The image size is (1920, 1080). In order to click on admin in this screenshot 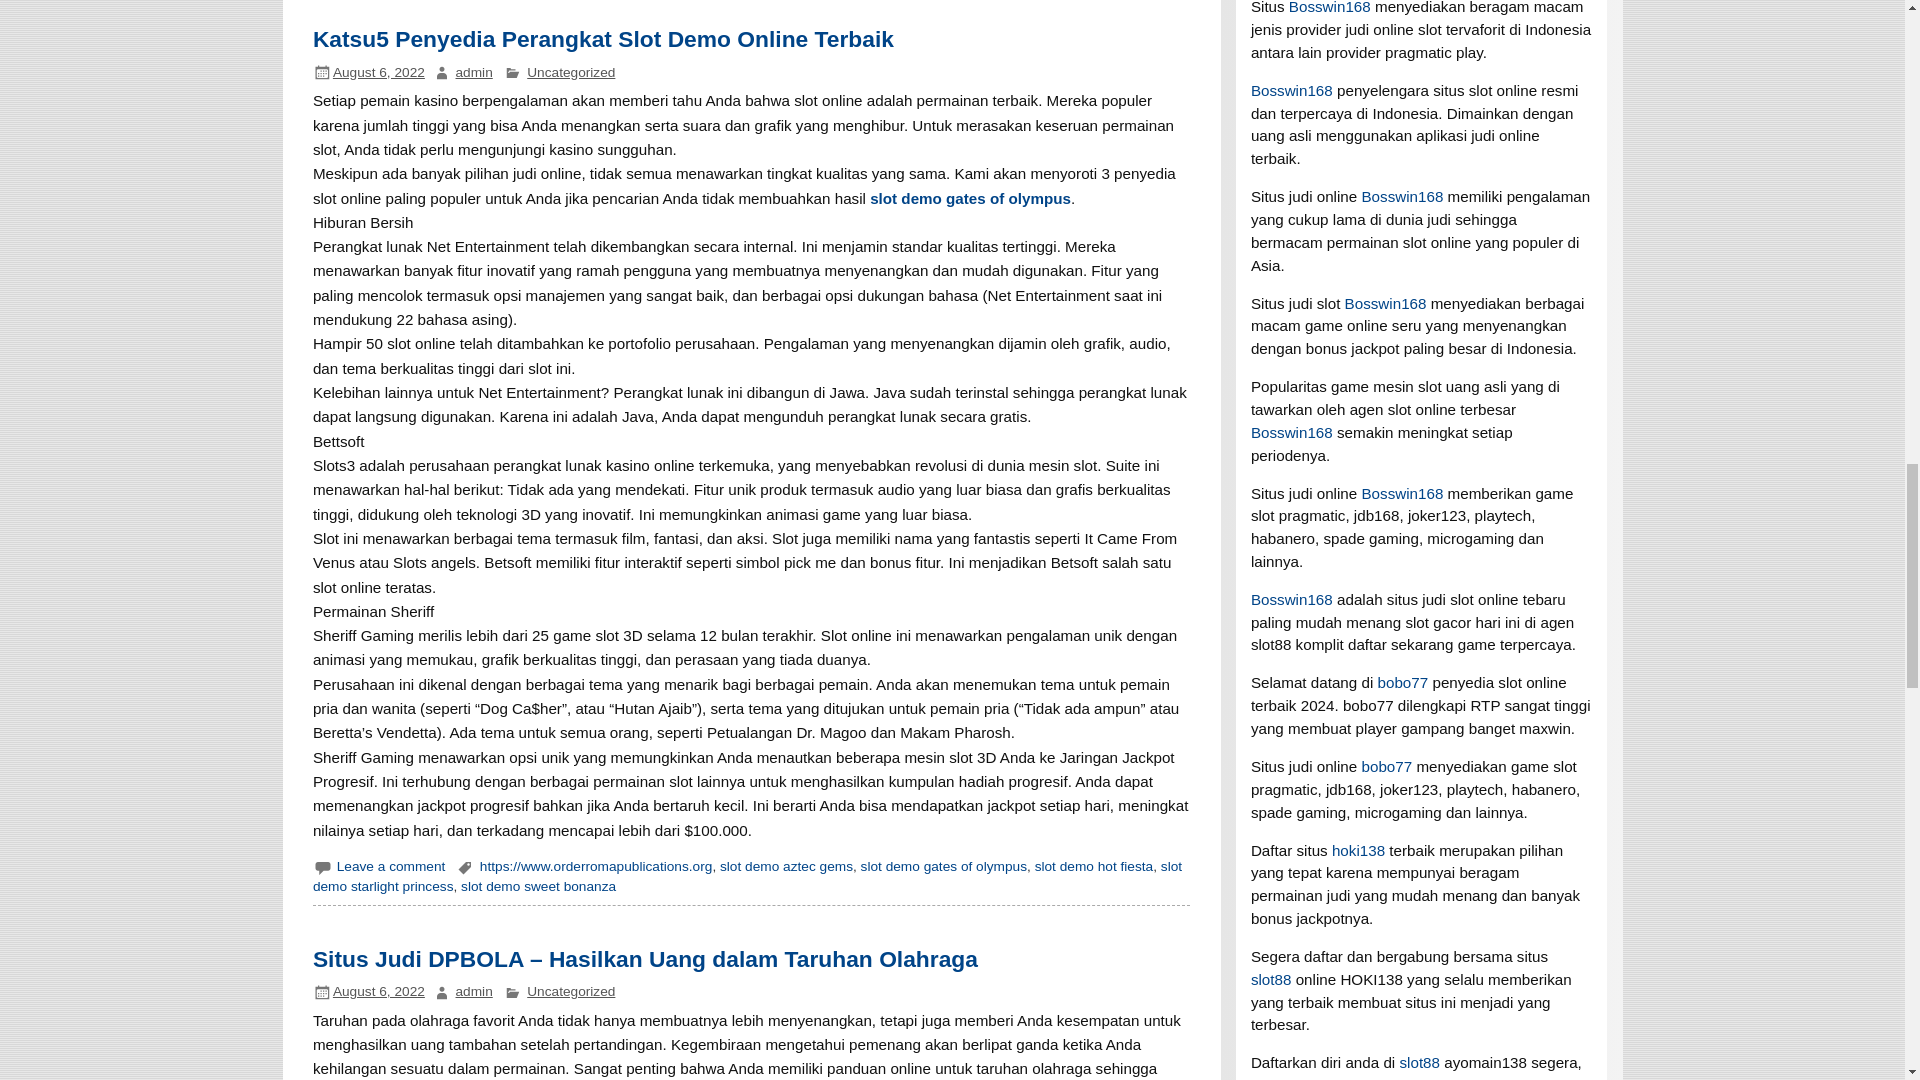, I will do `click(474, 72)`.